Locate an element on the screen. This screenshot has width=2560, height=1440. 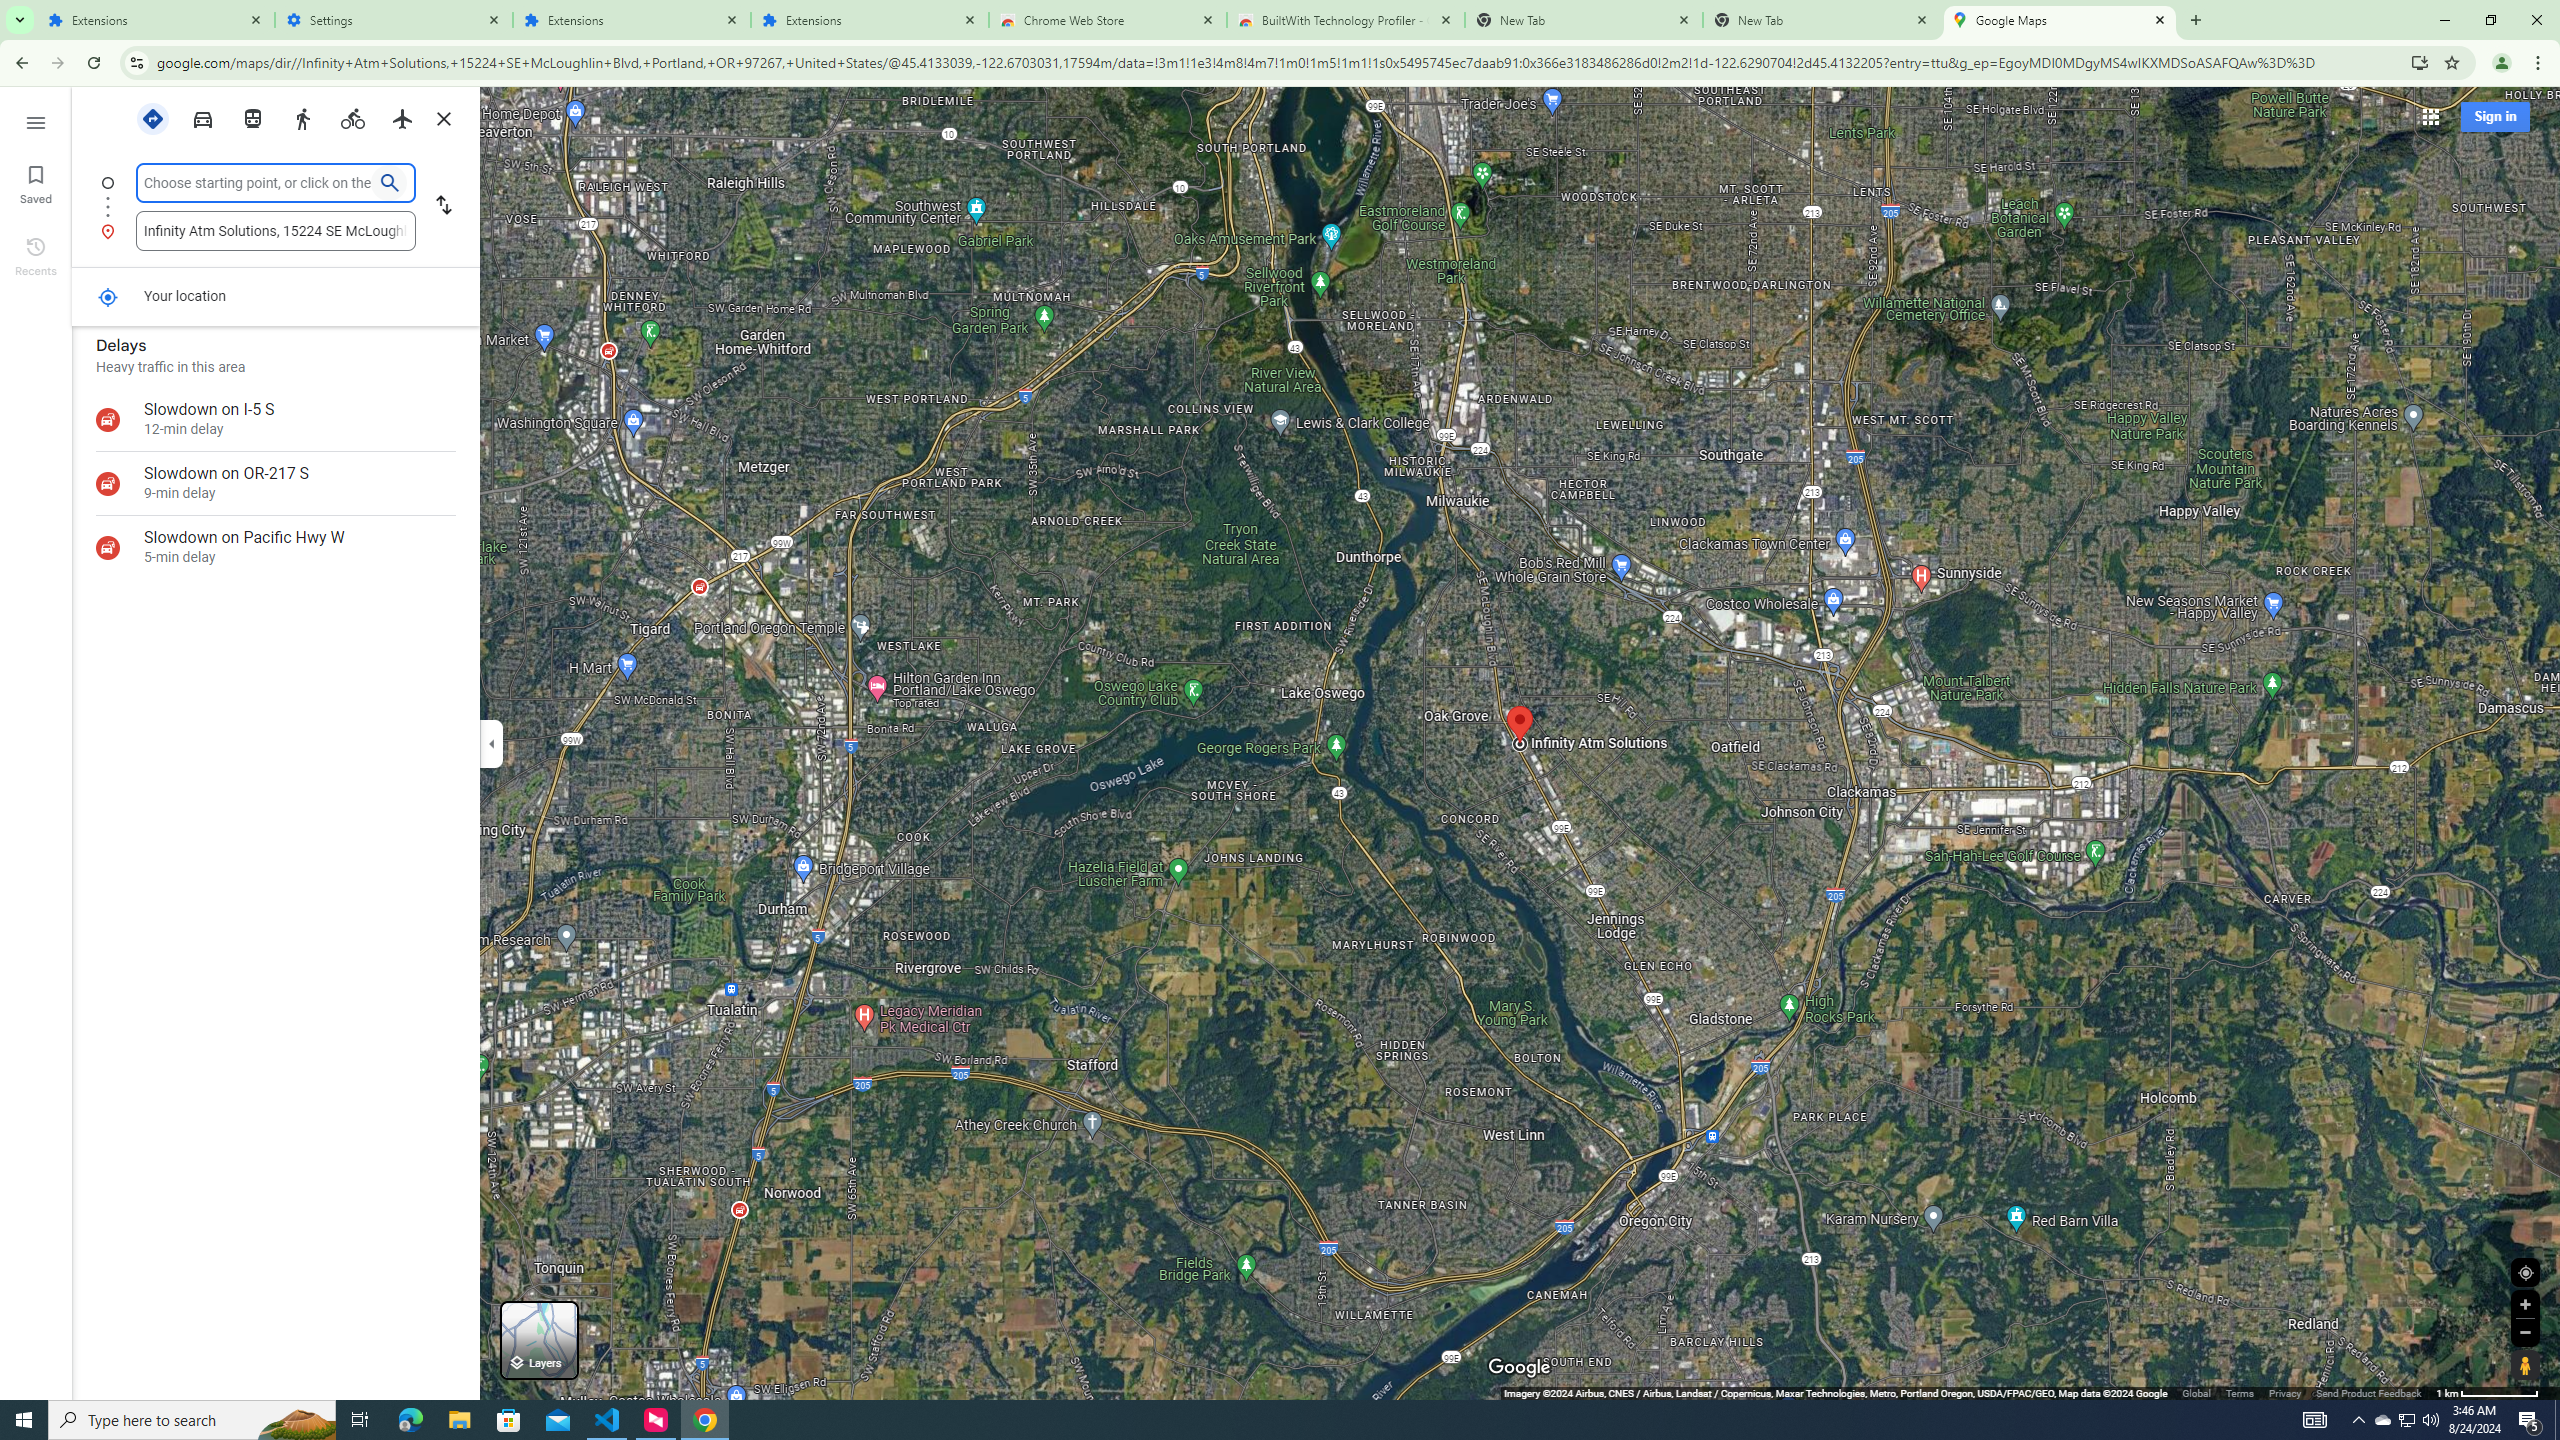
Show Street View coverage is located at coordinates (2525, 1364).